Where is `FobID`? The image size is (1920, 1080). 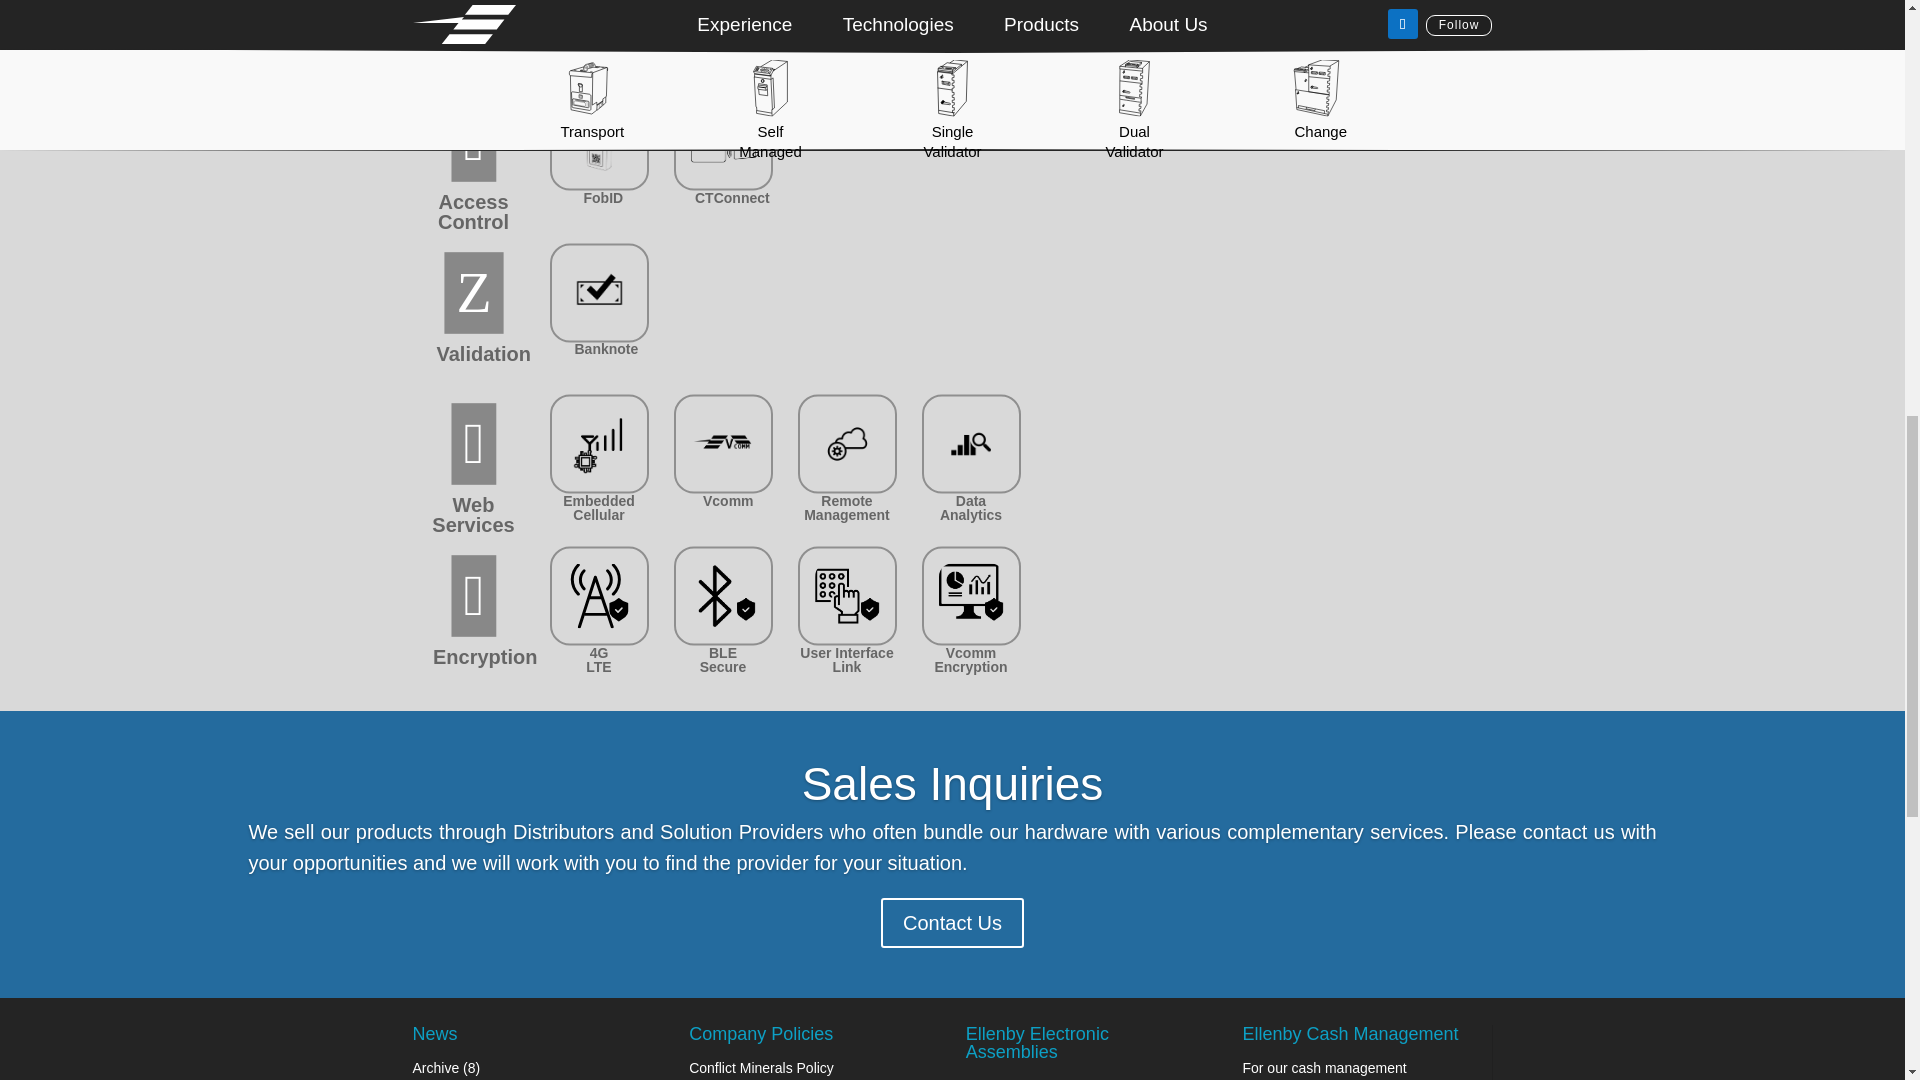 FobID is located at coordinates (604, 198).